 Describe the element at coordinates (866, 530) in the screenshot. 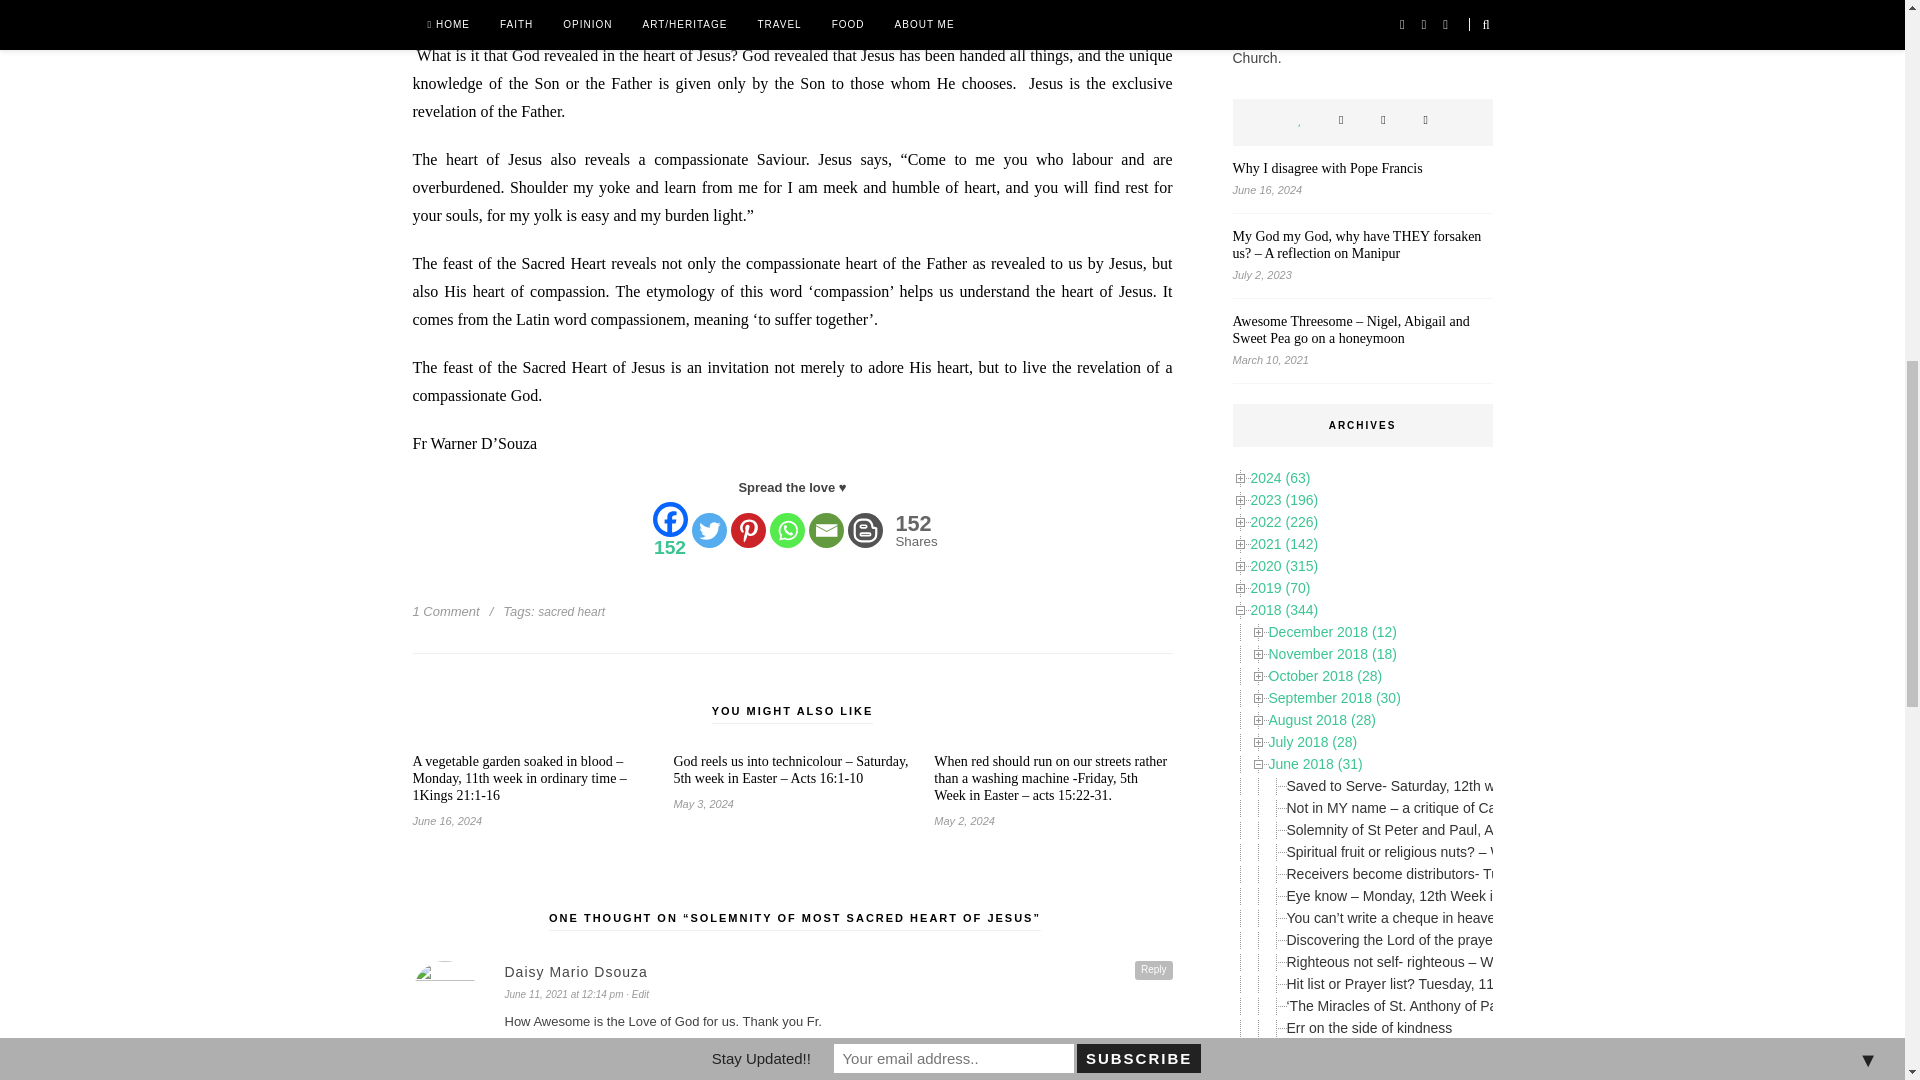

I see `Blogger Post` at that location.